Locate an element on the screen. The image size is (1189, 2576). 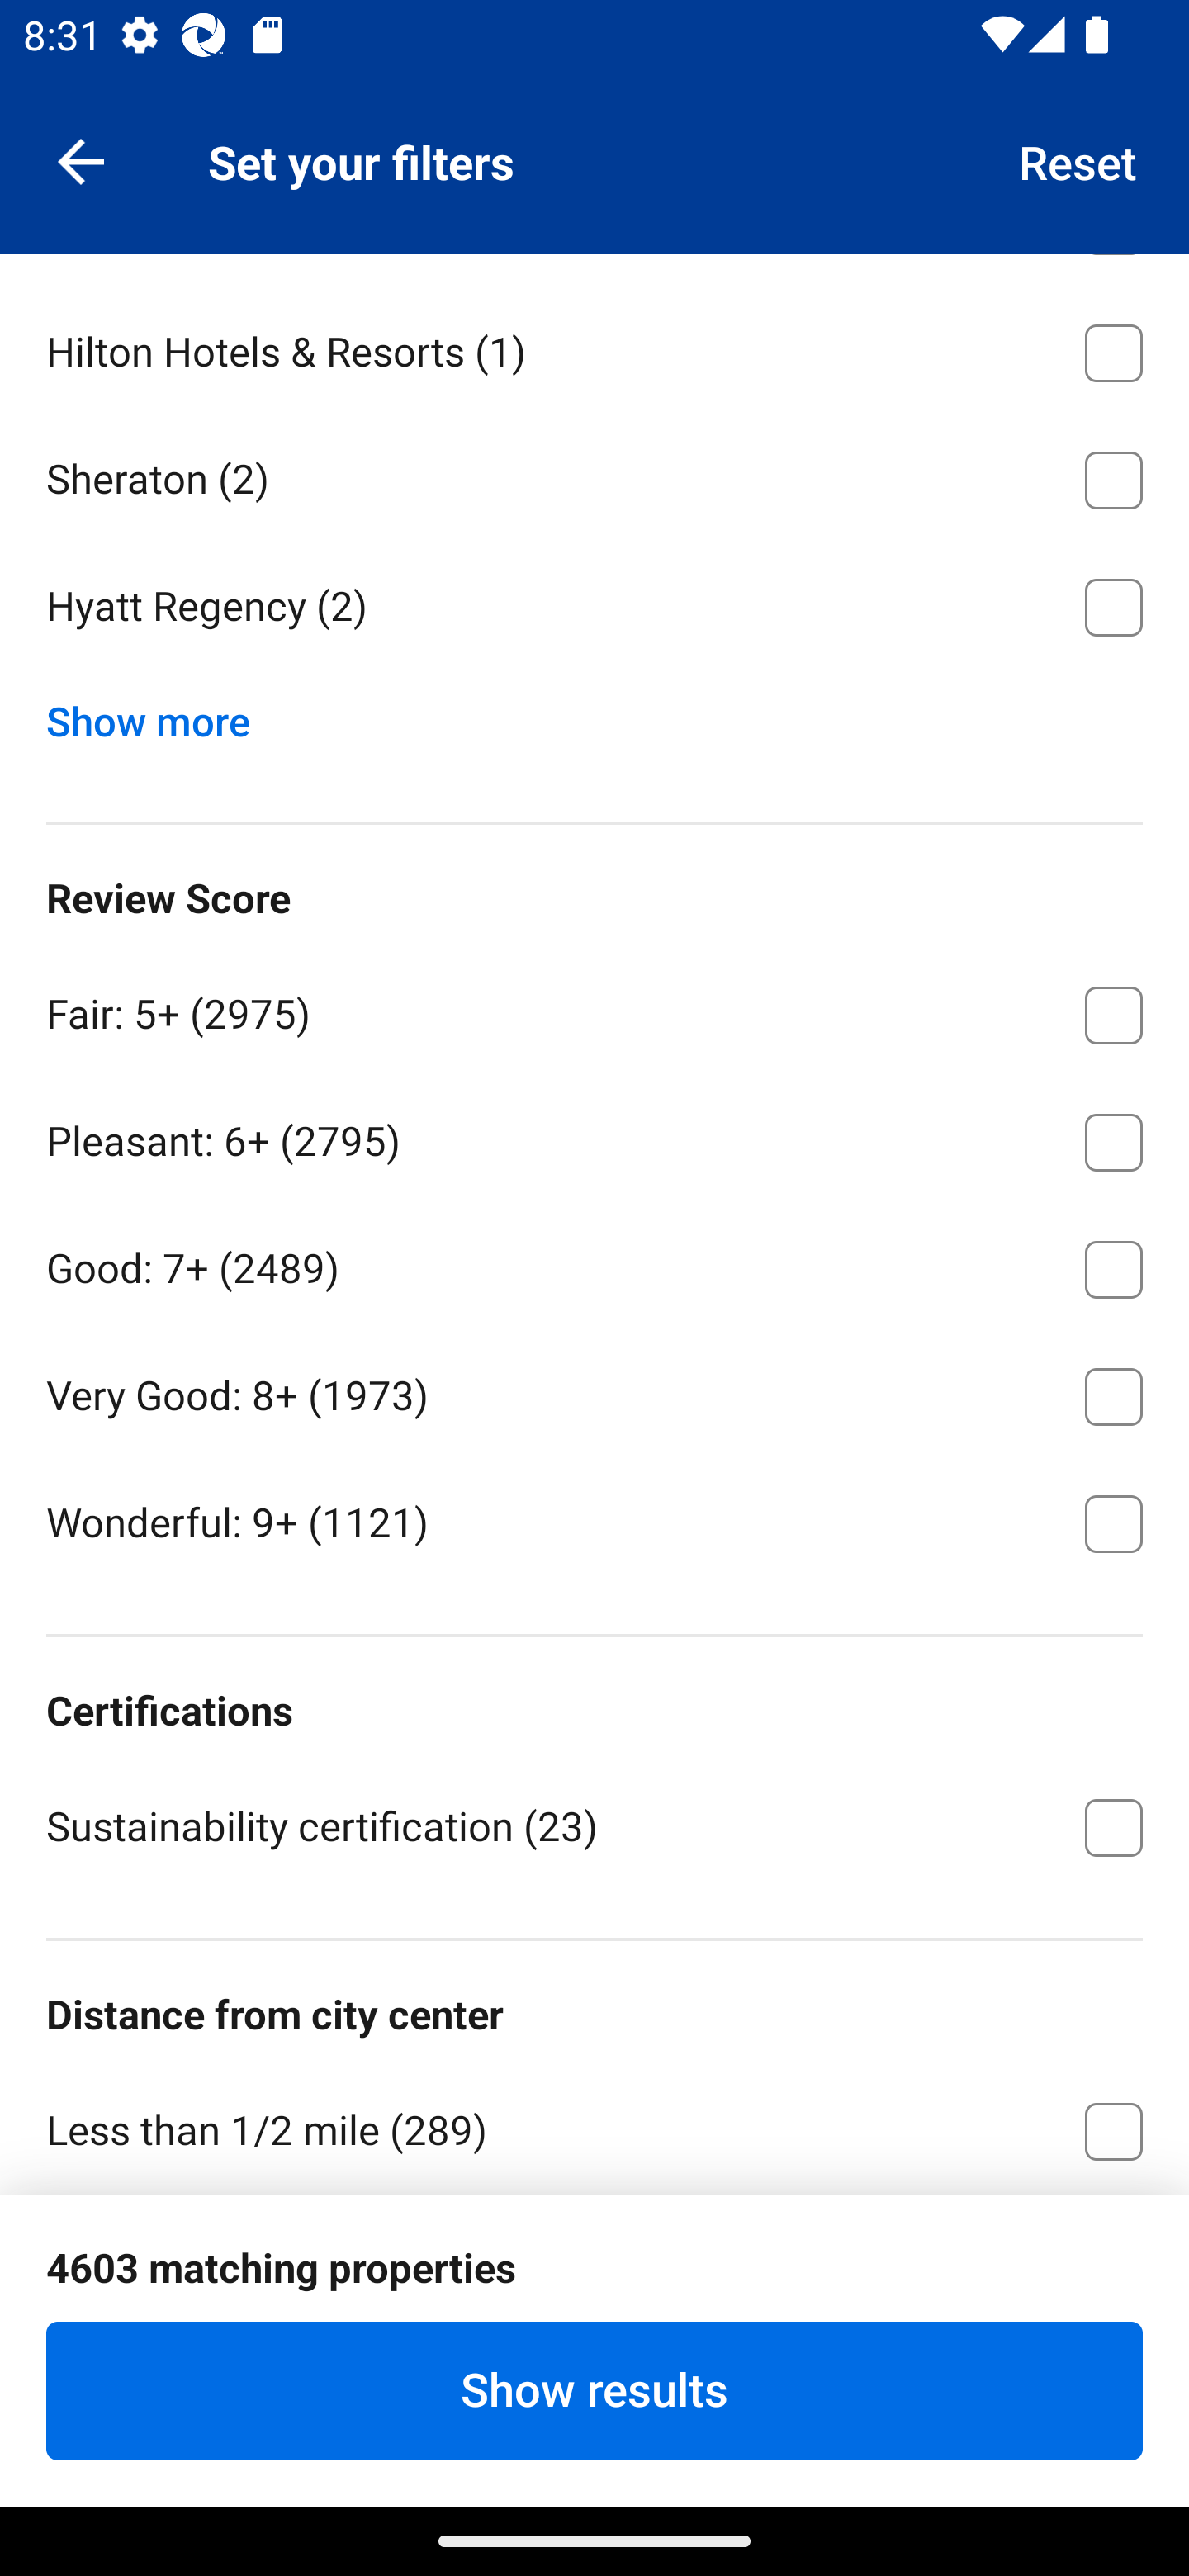
Show more is located at coordinates (160, 715).